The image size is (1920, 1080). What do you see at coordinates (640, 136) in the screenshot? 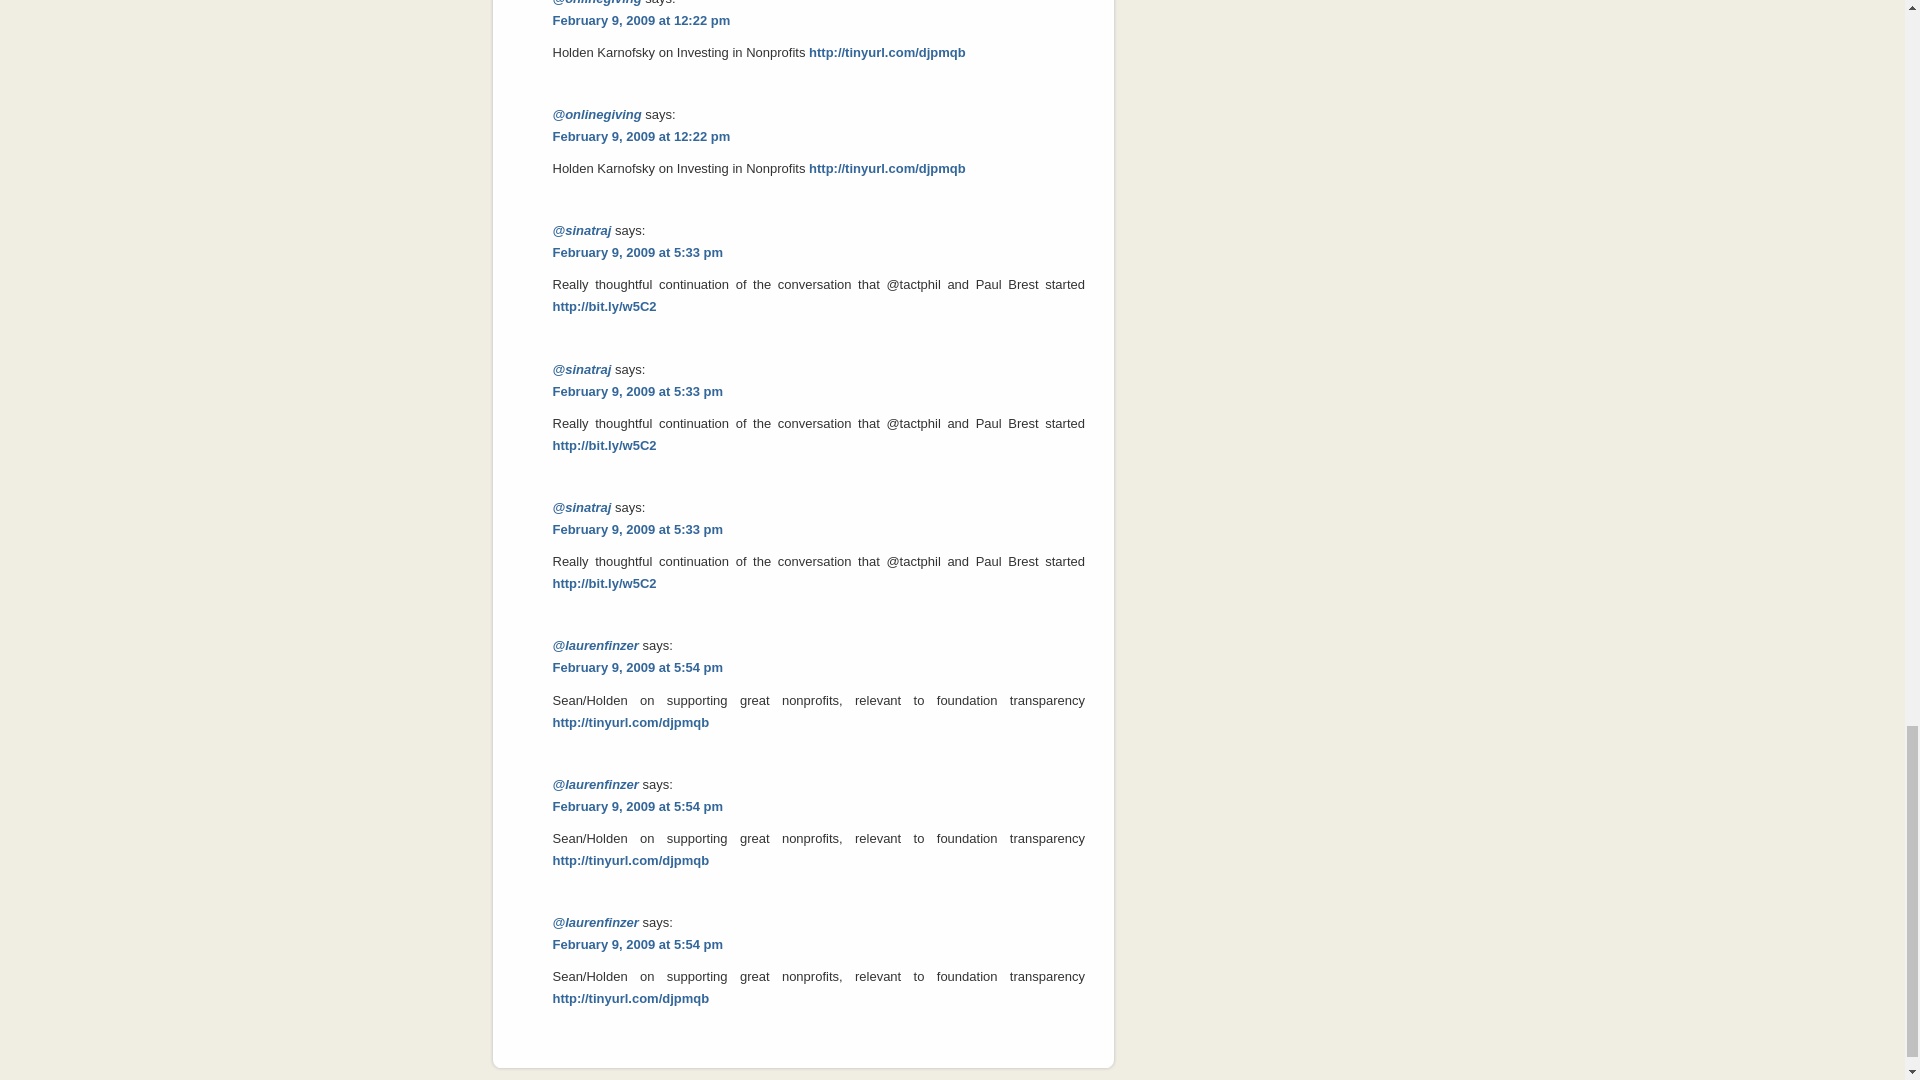
I see `February 9, 2009 at 12:22 pm` at bounding box center [640, 136].